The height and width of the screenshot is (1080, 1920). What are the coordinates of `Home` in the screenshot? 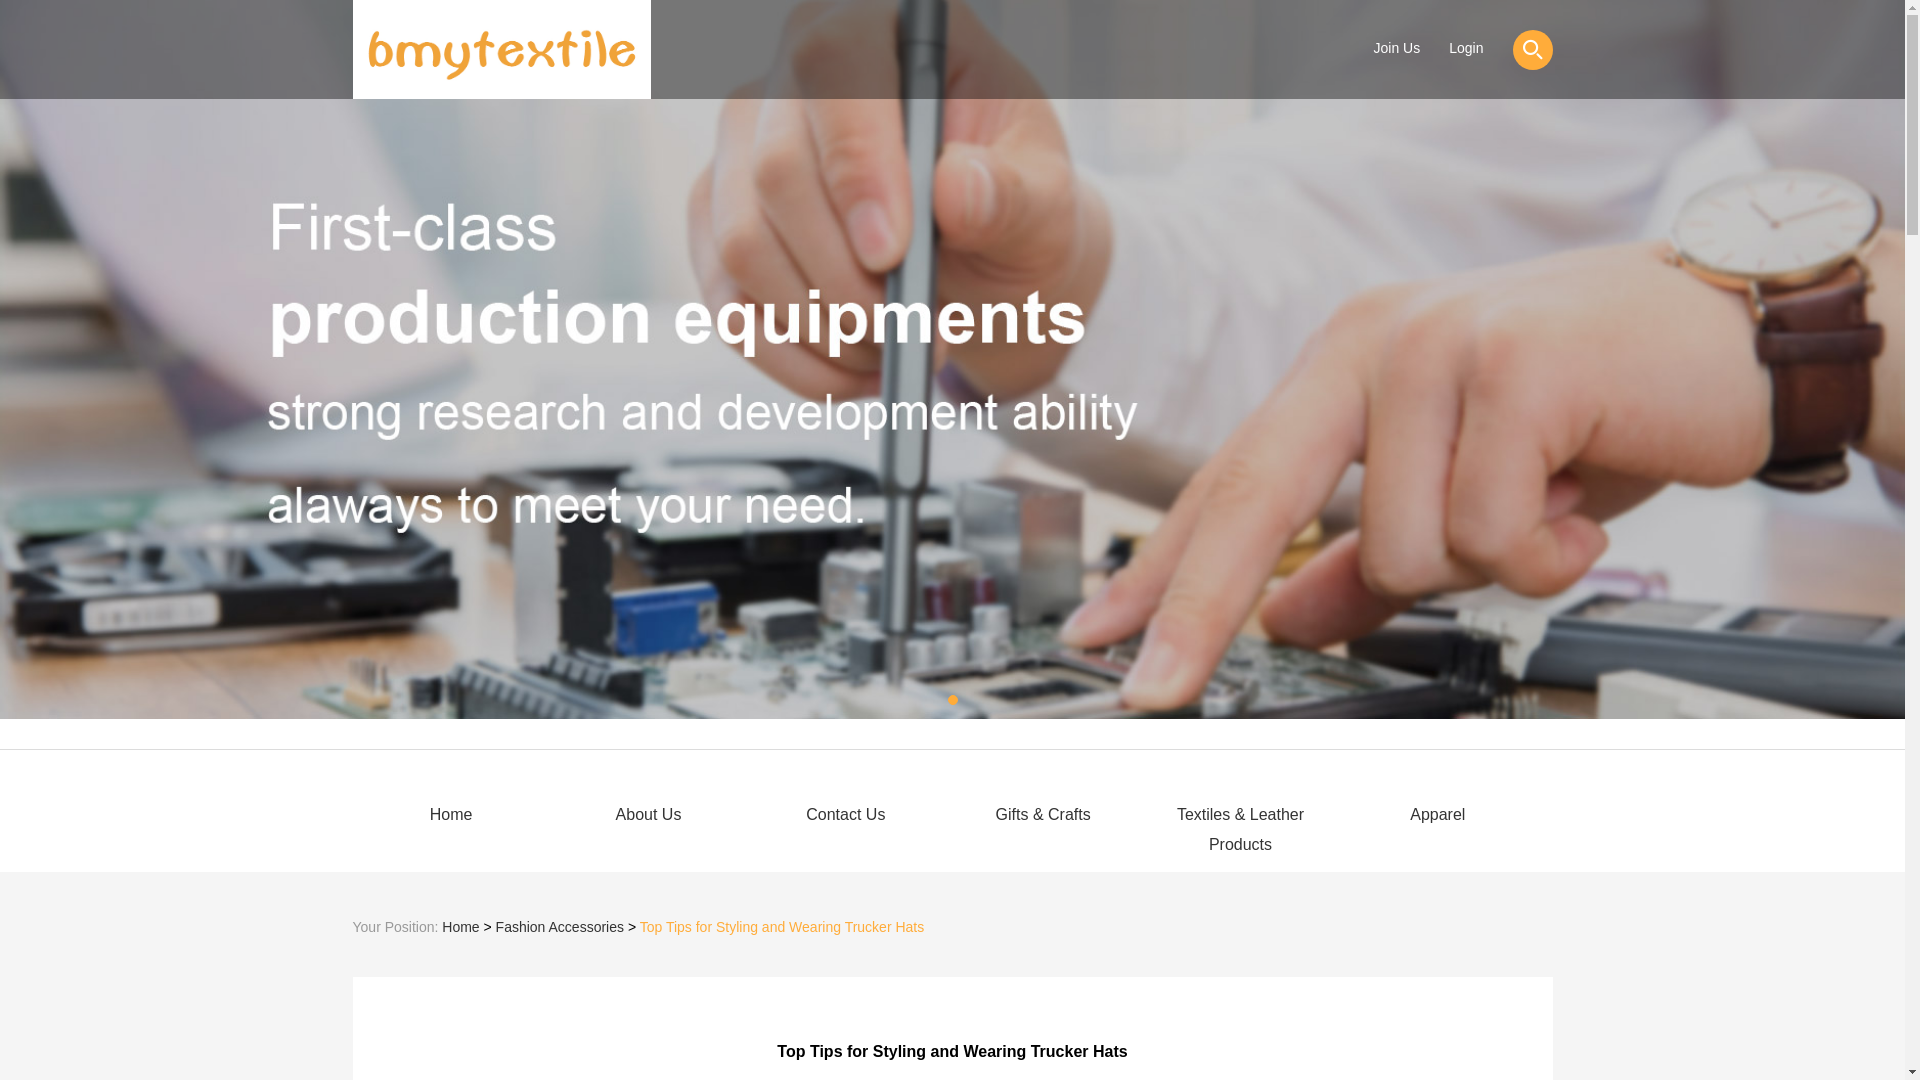 It's located at (452, 815).